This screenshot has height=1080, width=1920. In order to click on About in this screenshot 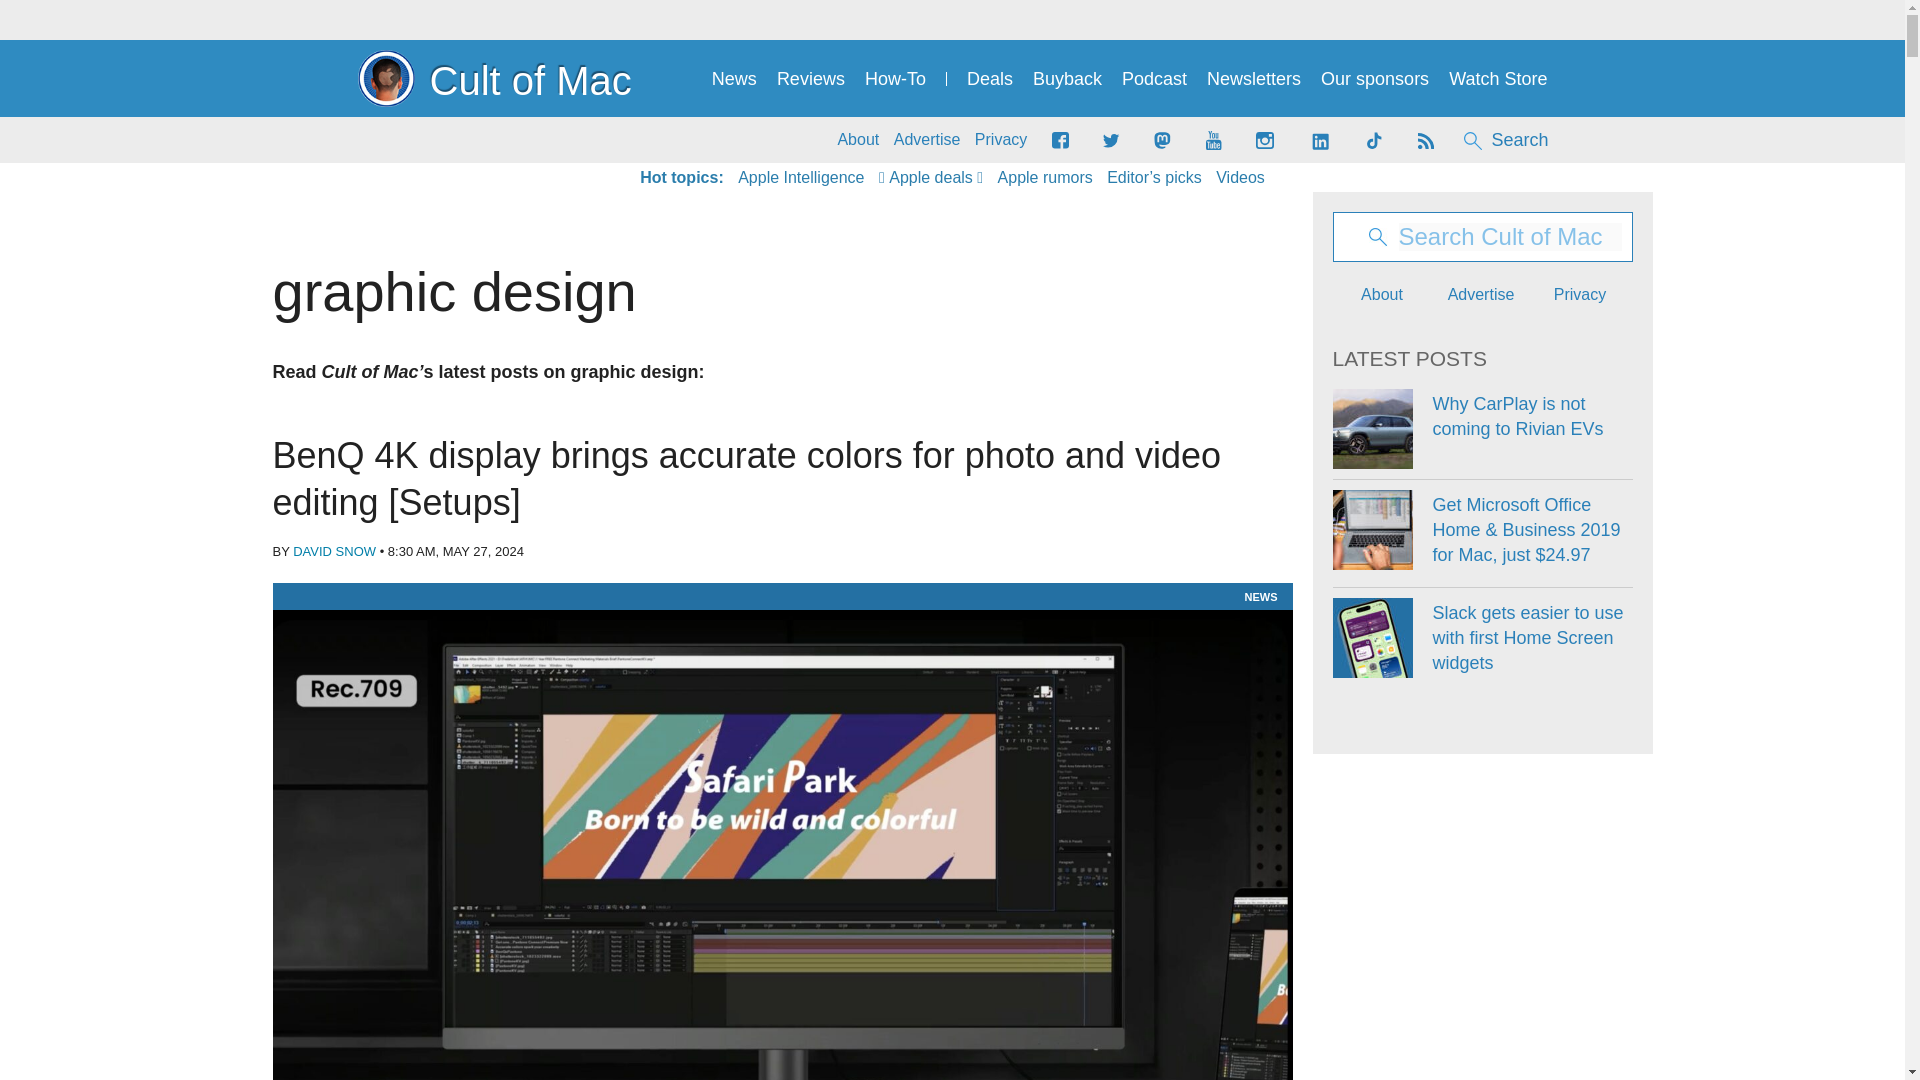, I will do `click(858, 140)`.